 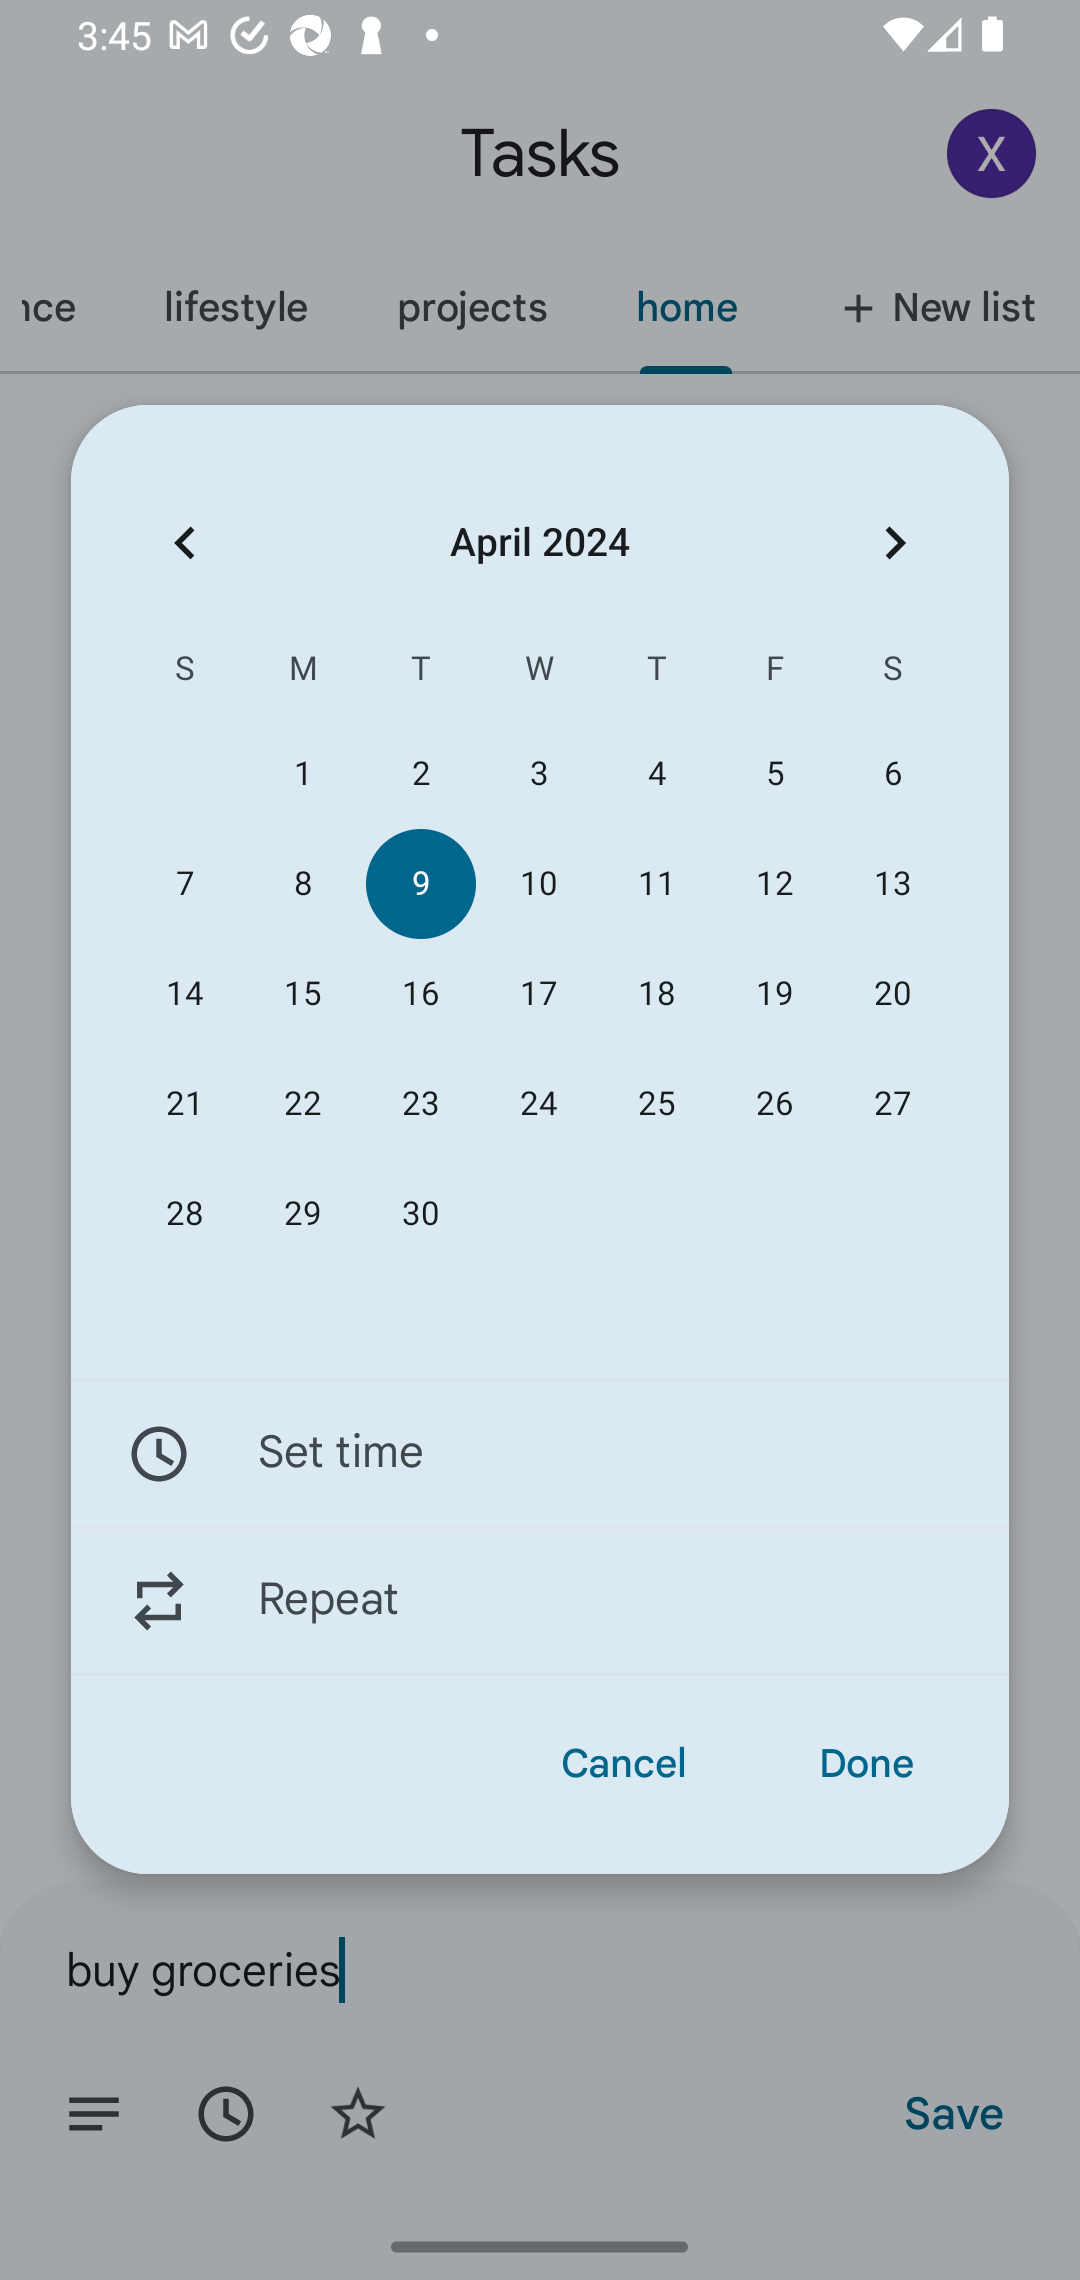 I want to click on 15 15 April 2024, so click(x=302, y=994).